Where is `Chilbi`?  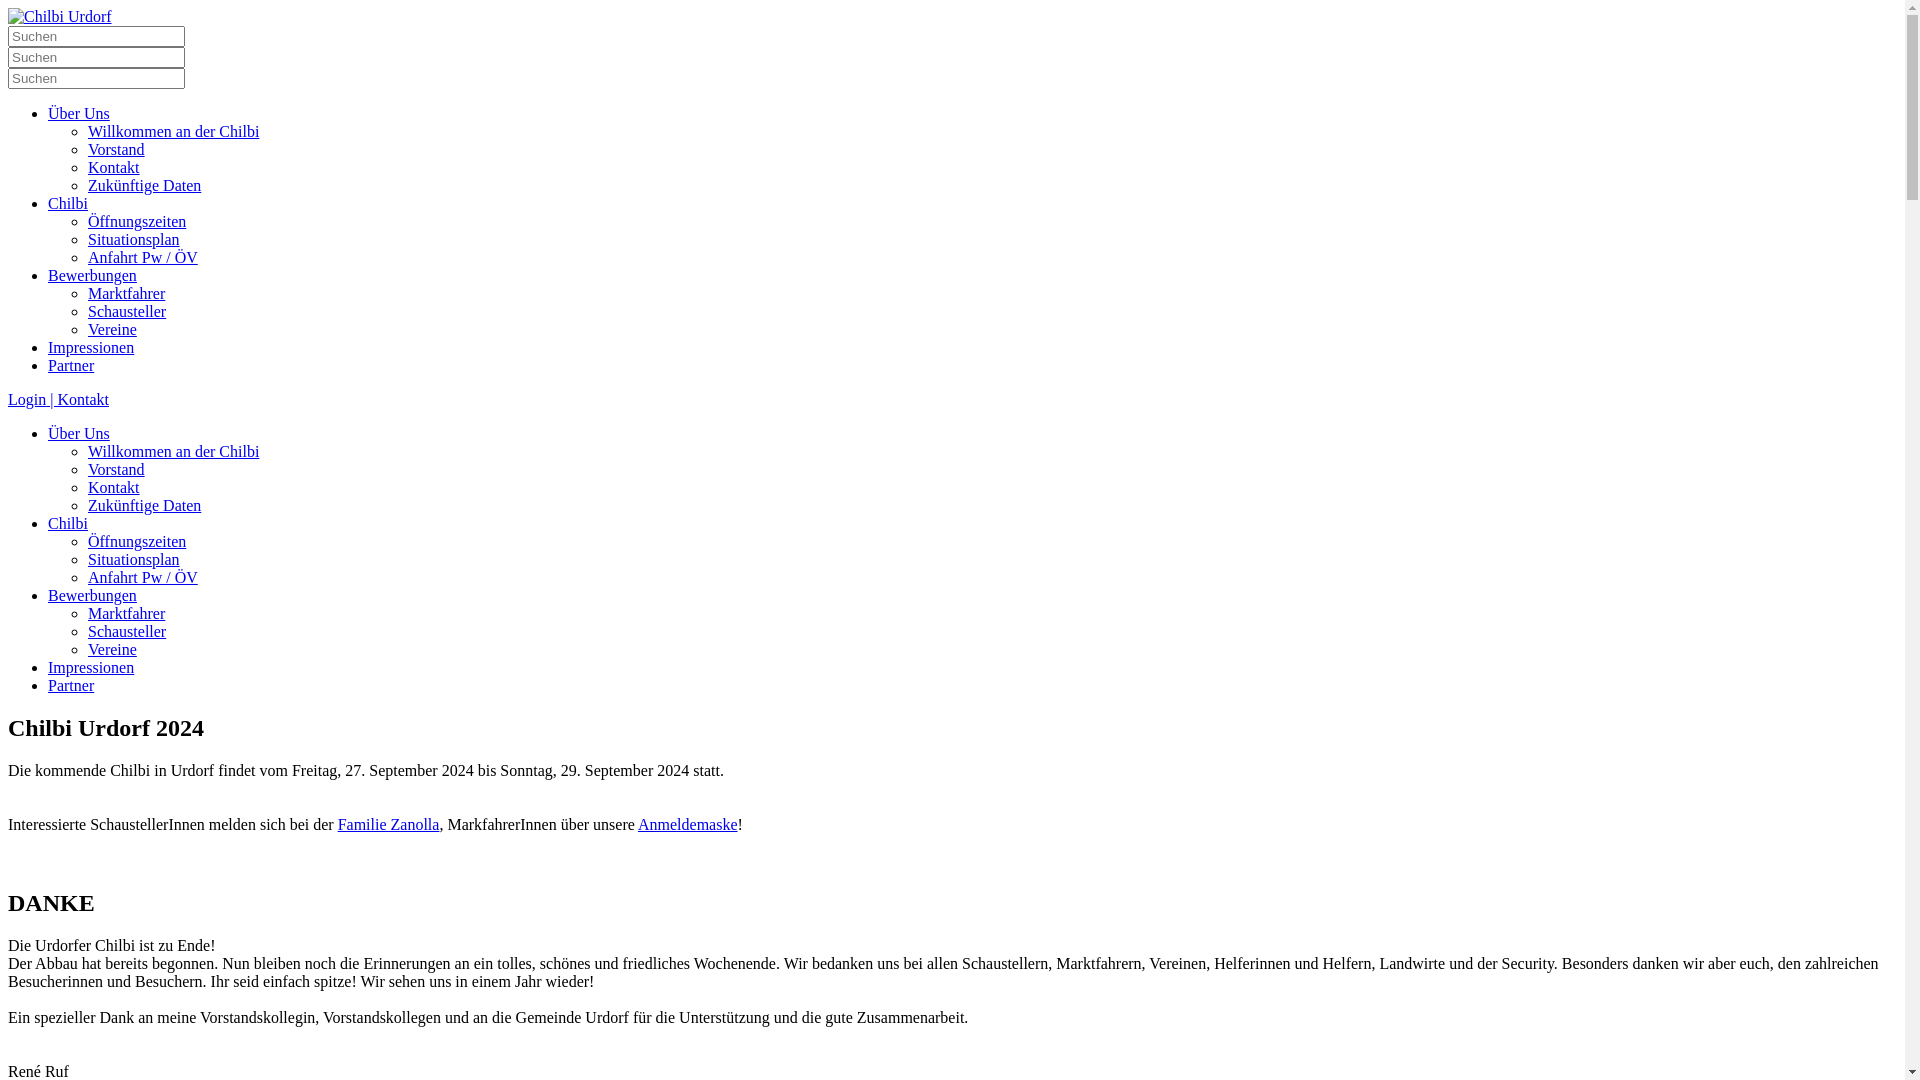 Chilbi is located at coordinates (68, 524).